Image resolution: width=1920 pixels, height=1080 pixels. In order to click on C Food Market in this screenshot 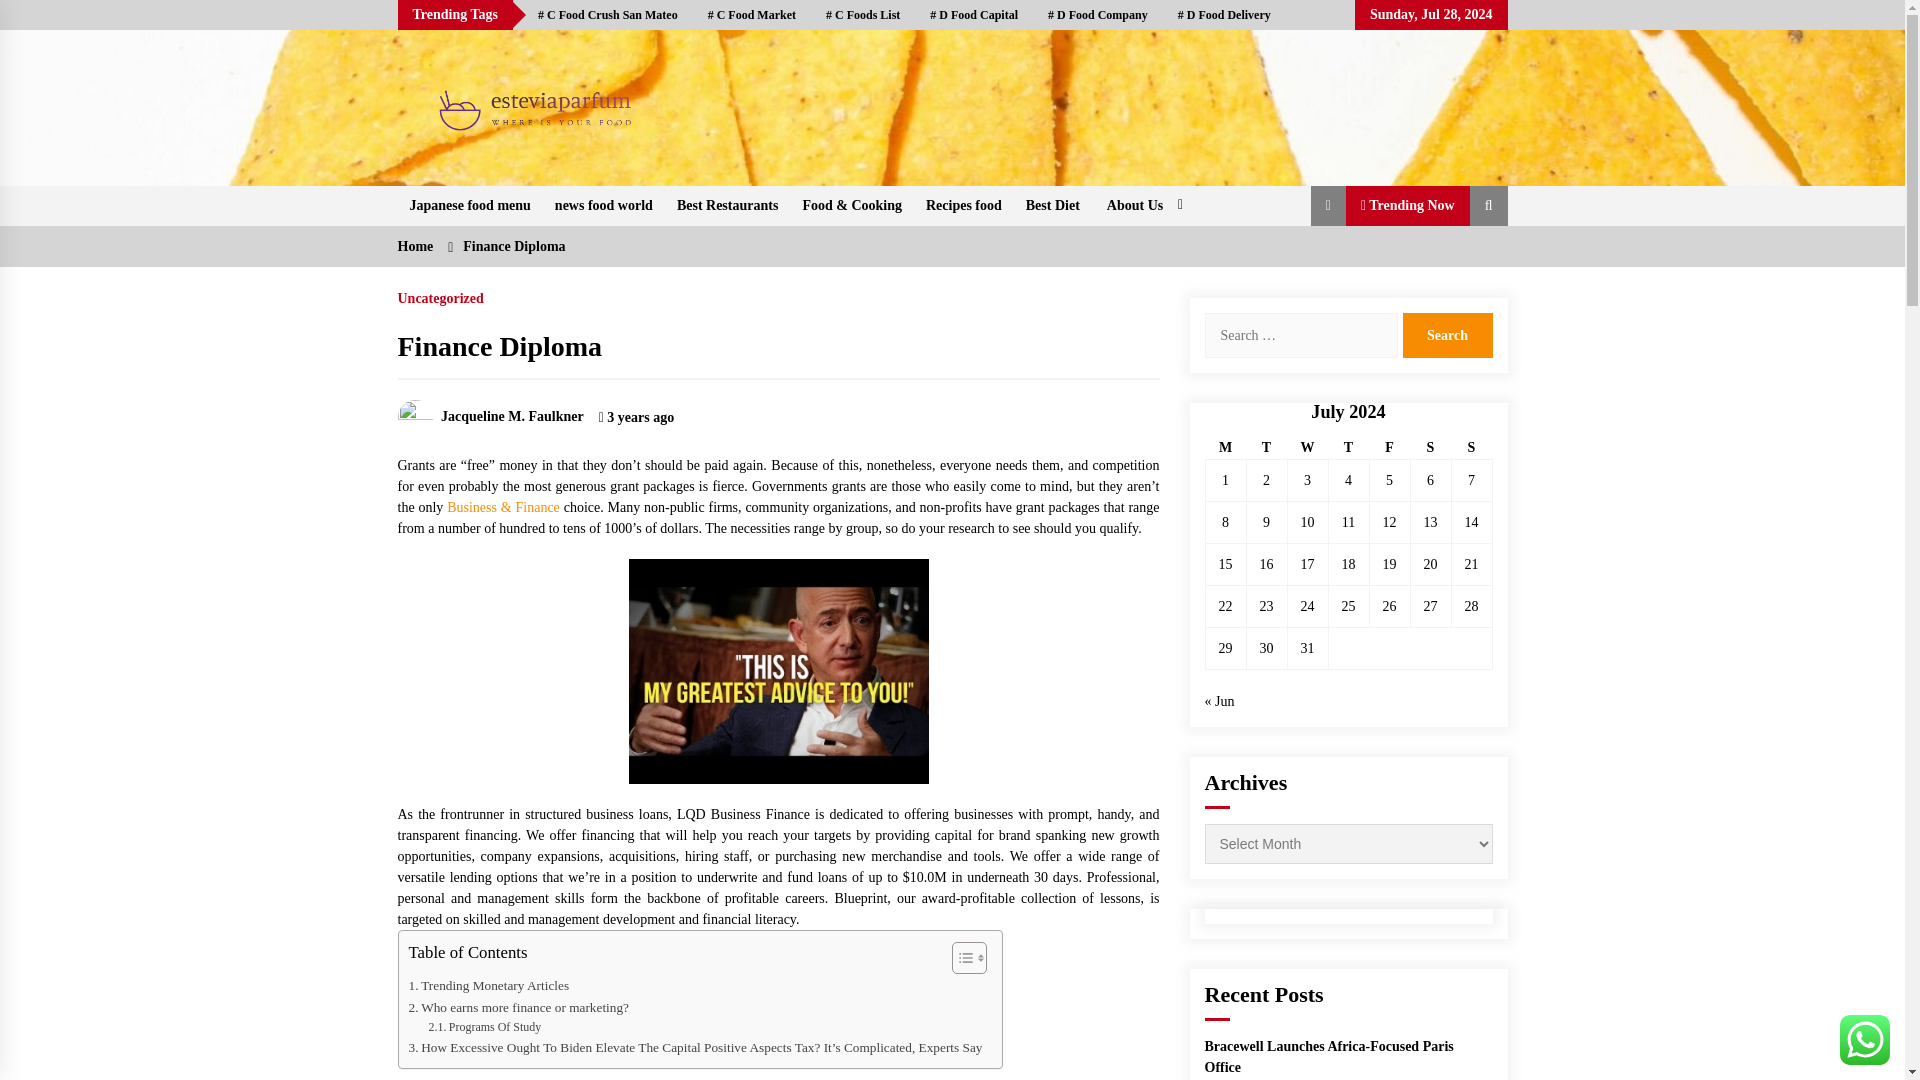, I will do `click(752, 15)`.